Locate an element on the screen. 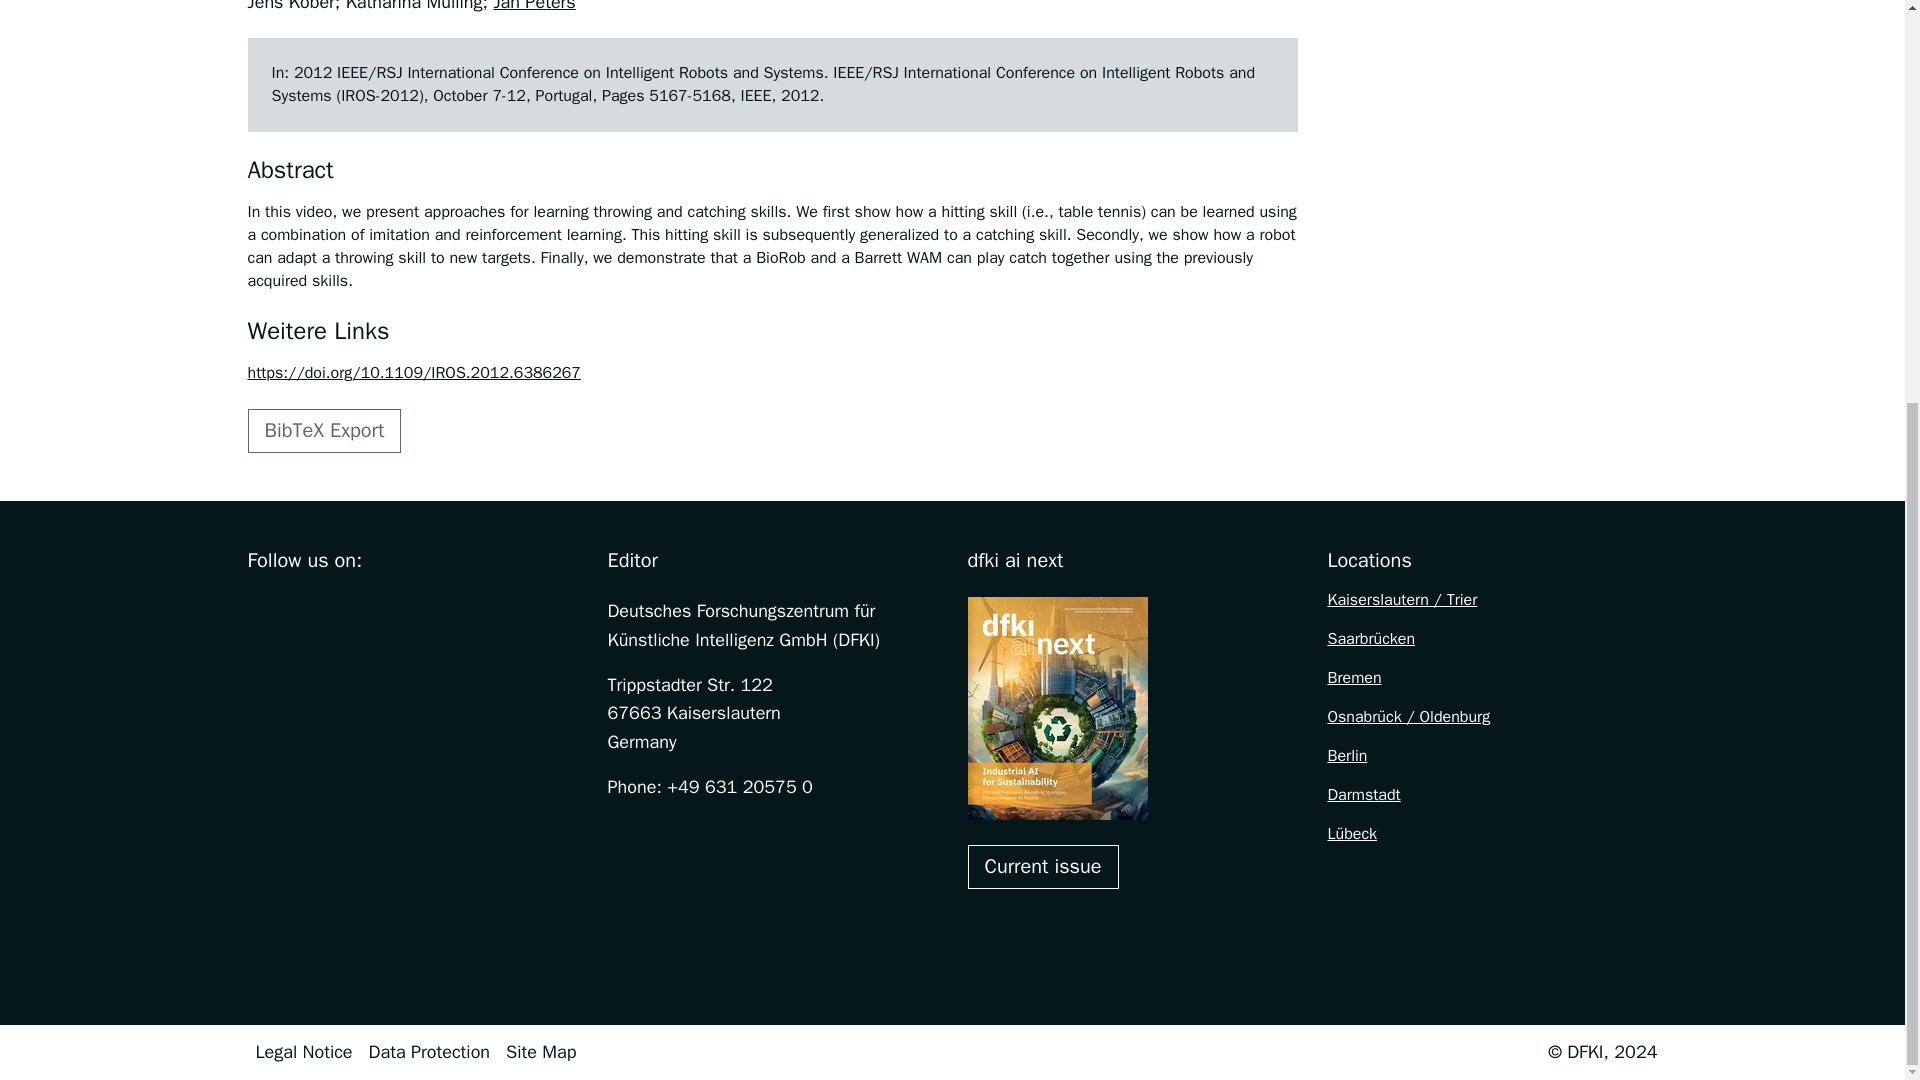 This screenshot has height=1080, width=1920. Follow us on: Youtube is located at coordinates (386, 610).